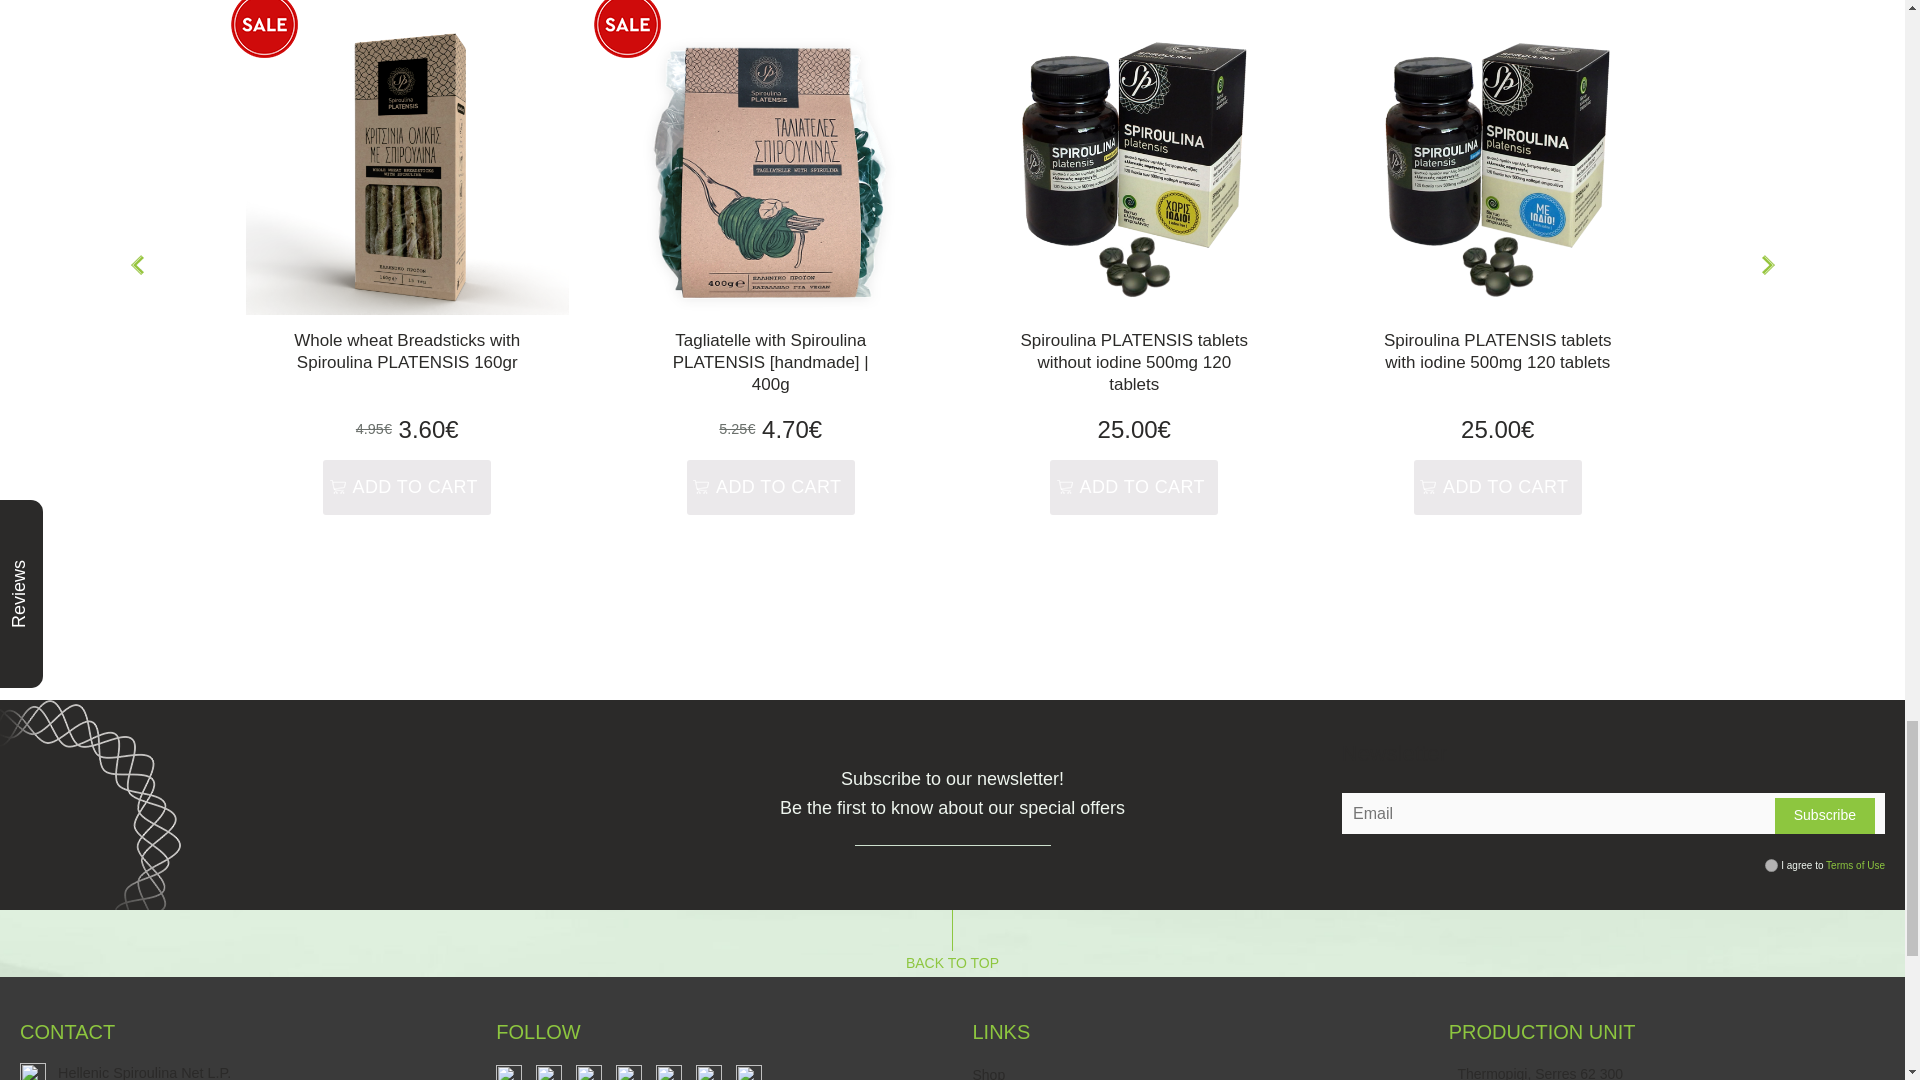  I want to click on Subscribe, so click(1824, 816).